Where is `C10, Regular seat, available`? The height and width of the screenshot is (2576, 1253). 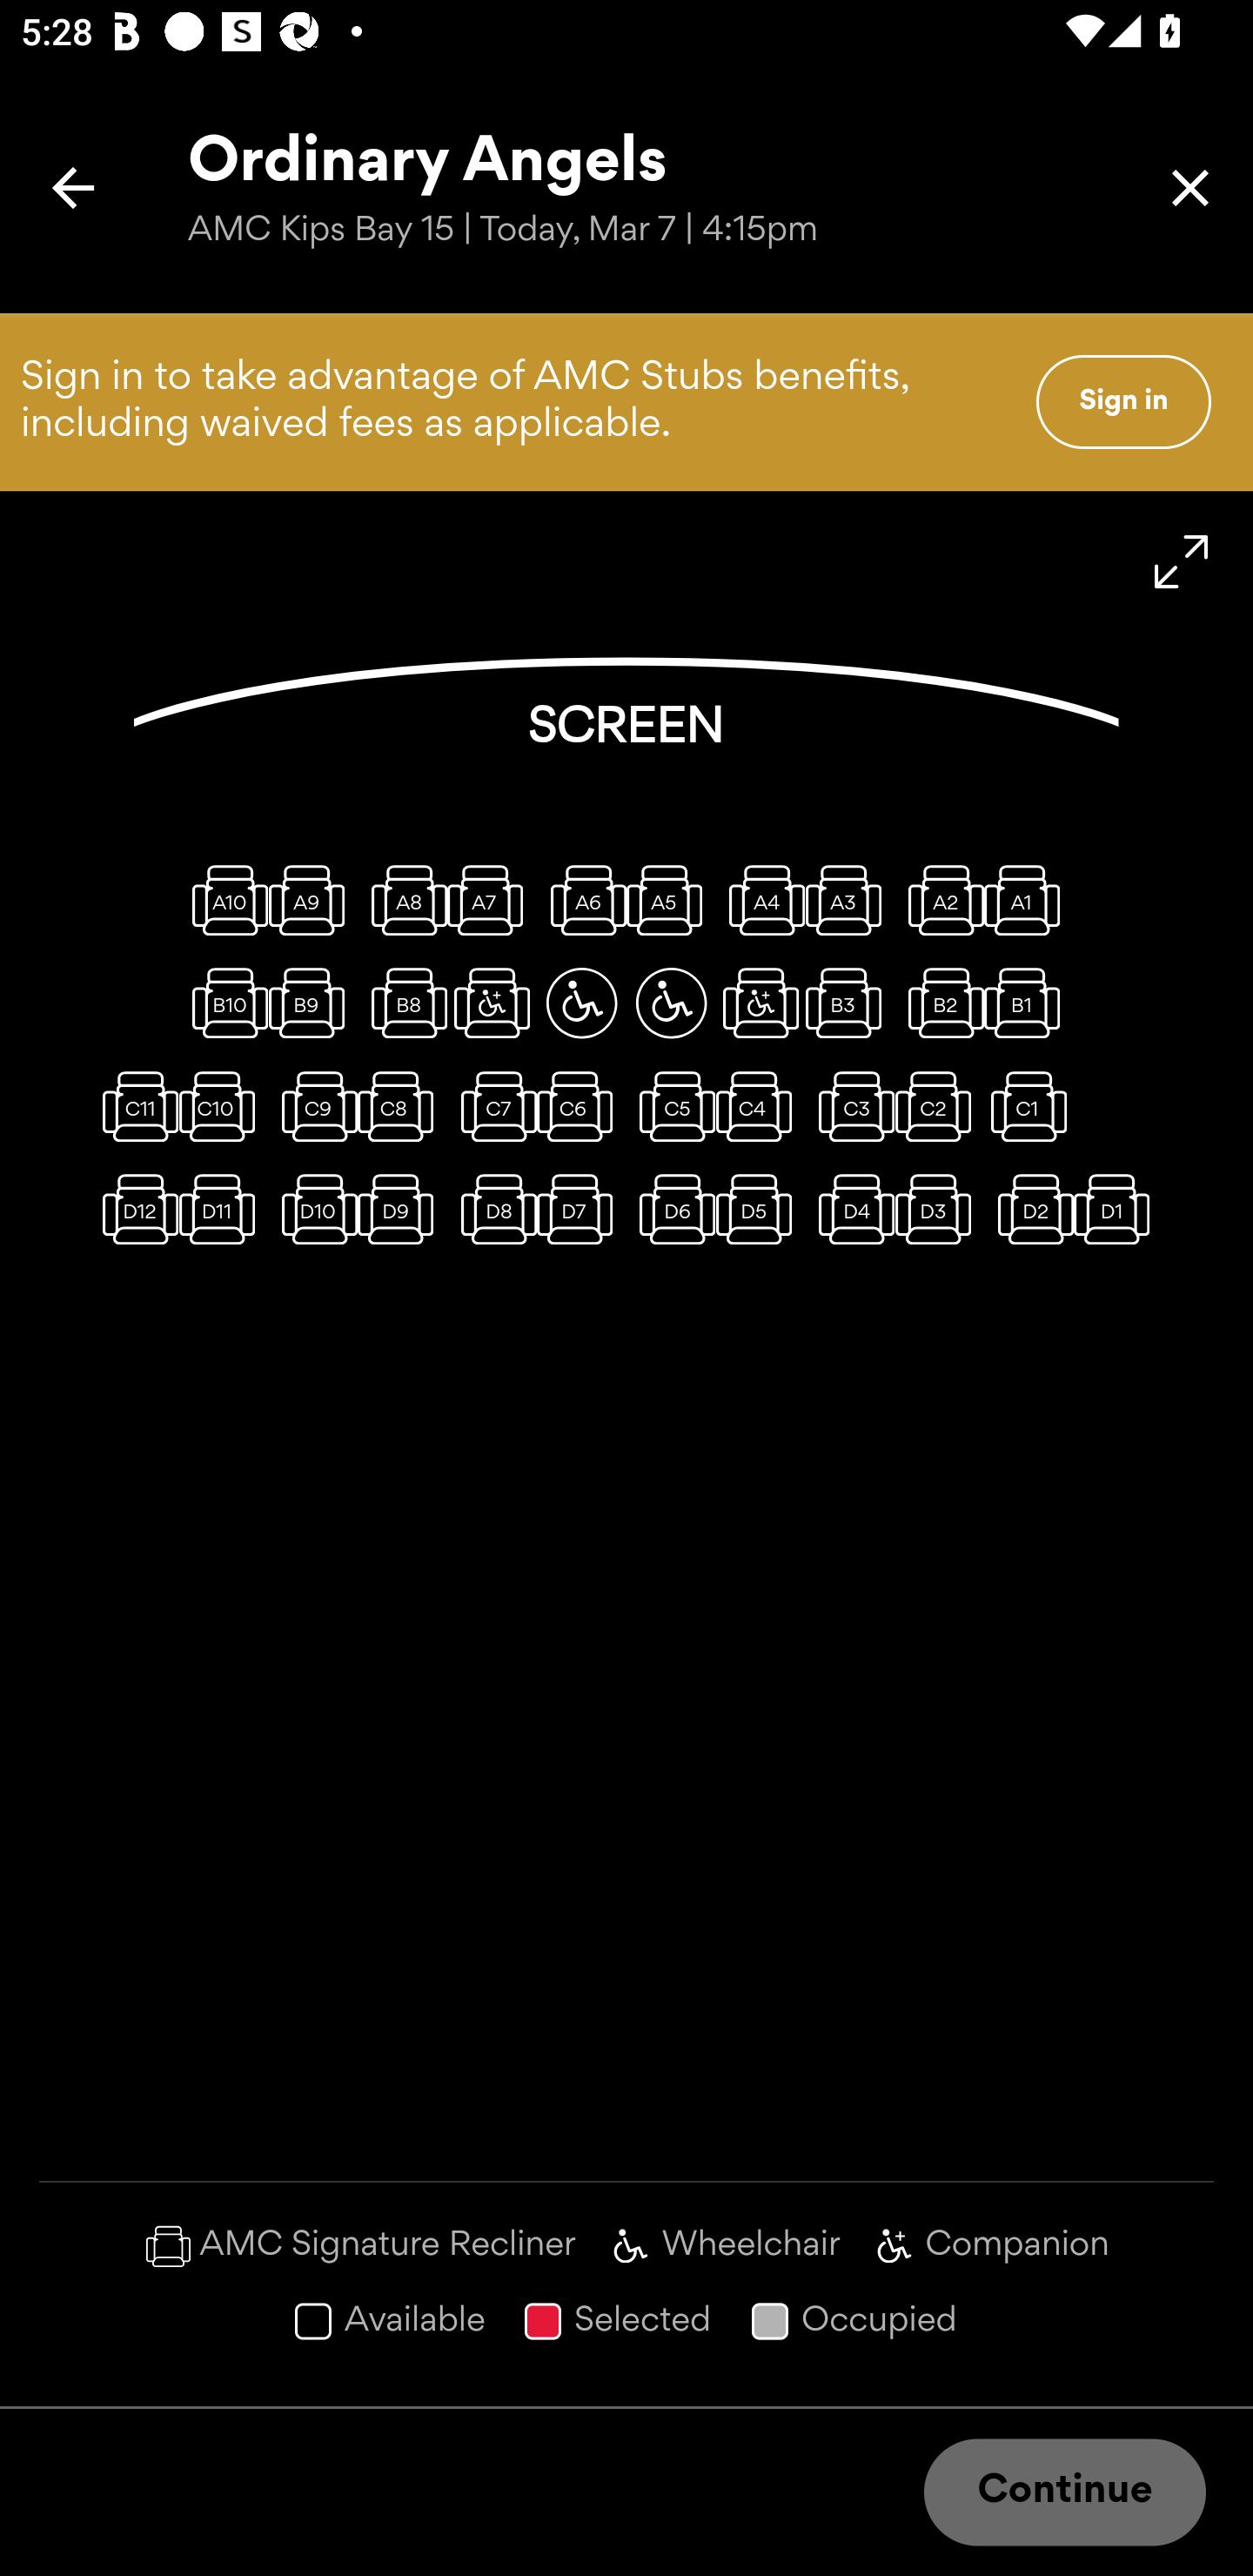
C10, Regular seat, available is located at coordinates (224, 1105).